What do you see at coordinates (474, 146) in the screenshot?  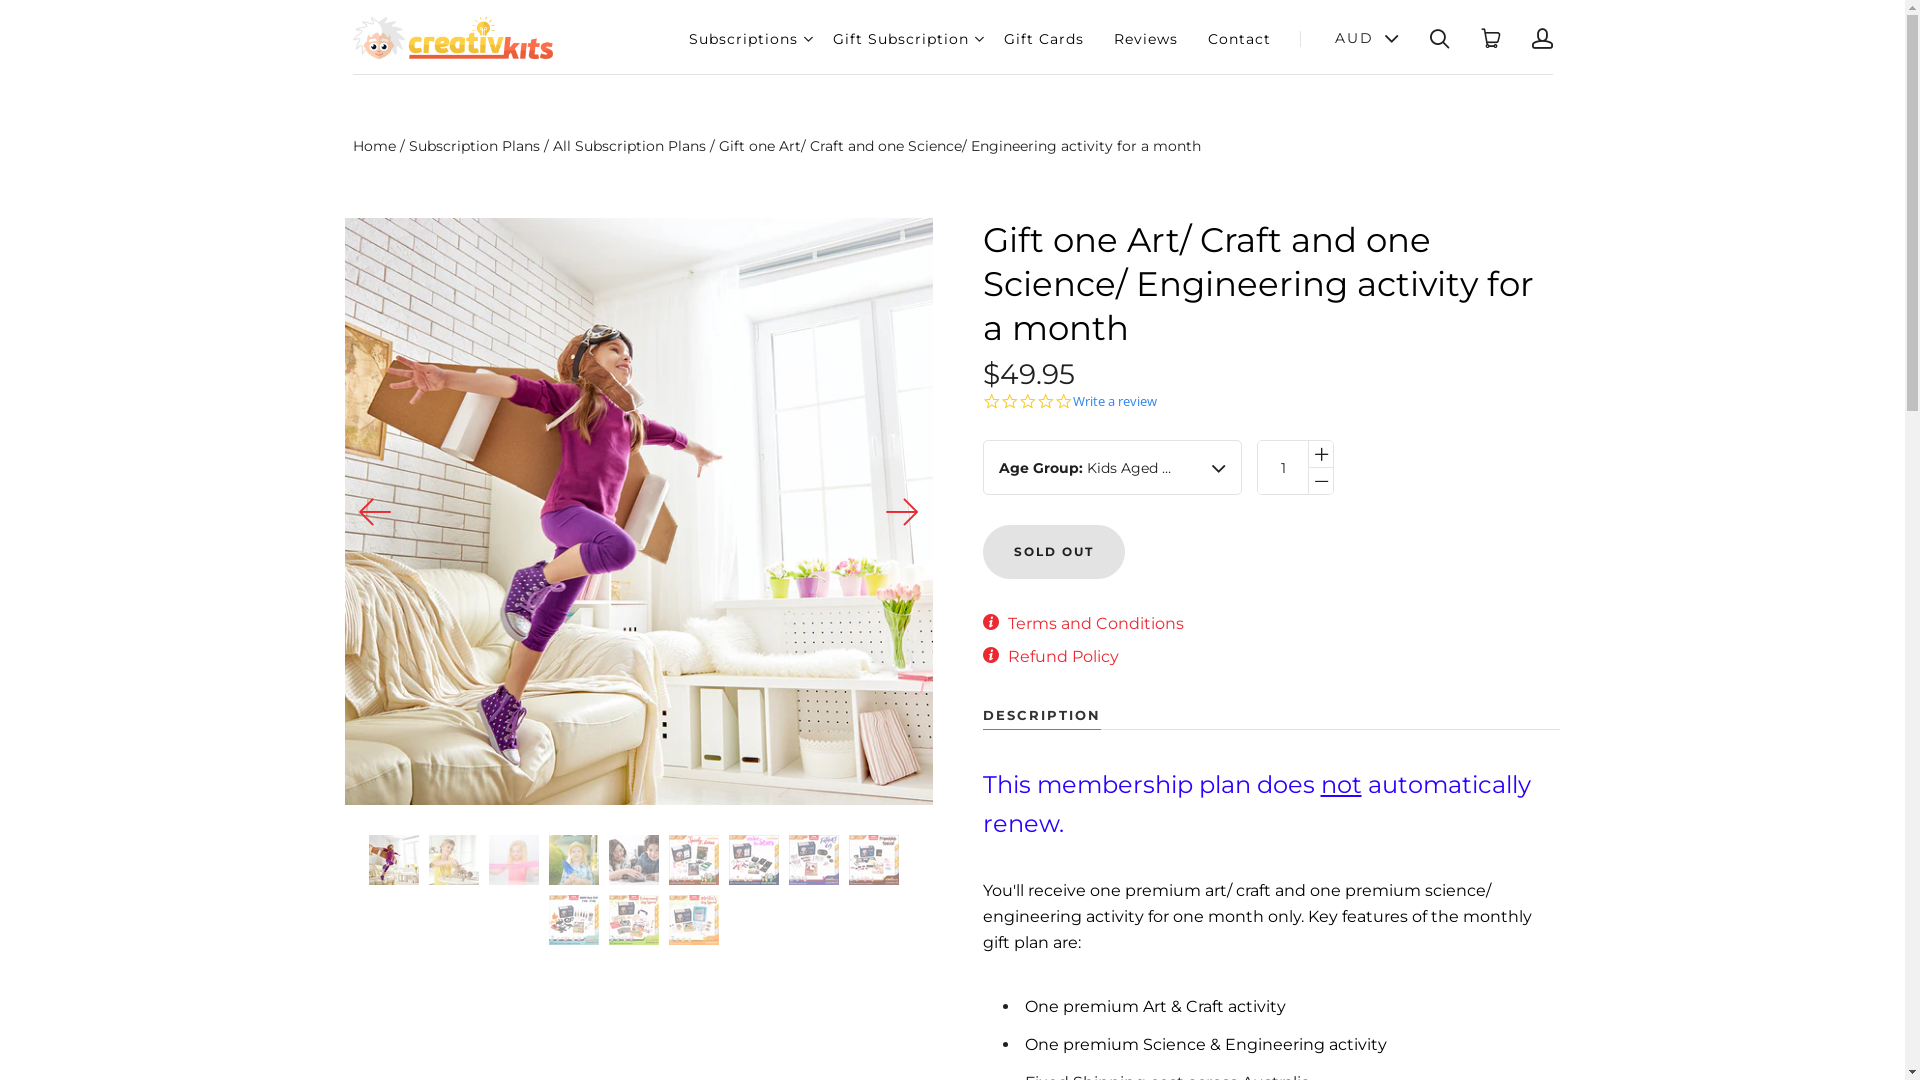 I see `Subscription Plans` at bounding box center [474, 146].